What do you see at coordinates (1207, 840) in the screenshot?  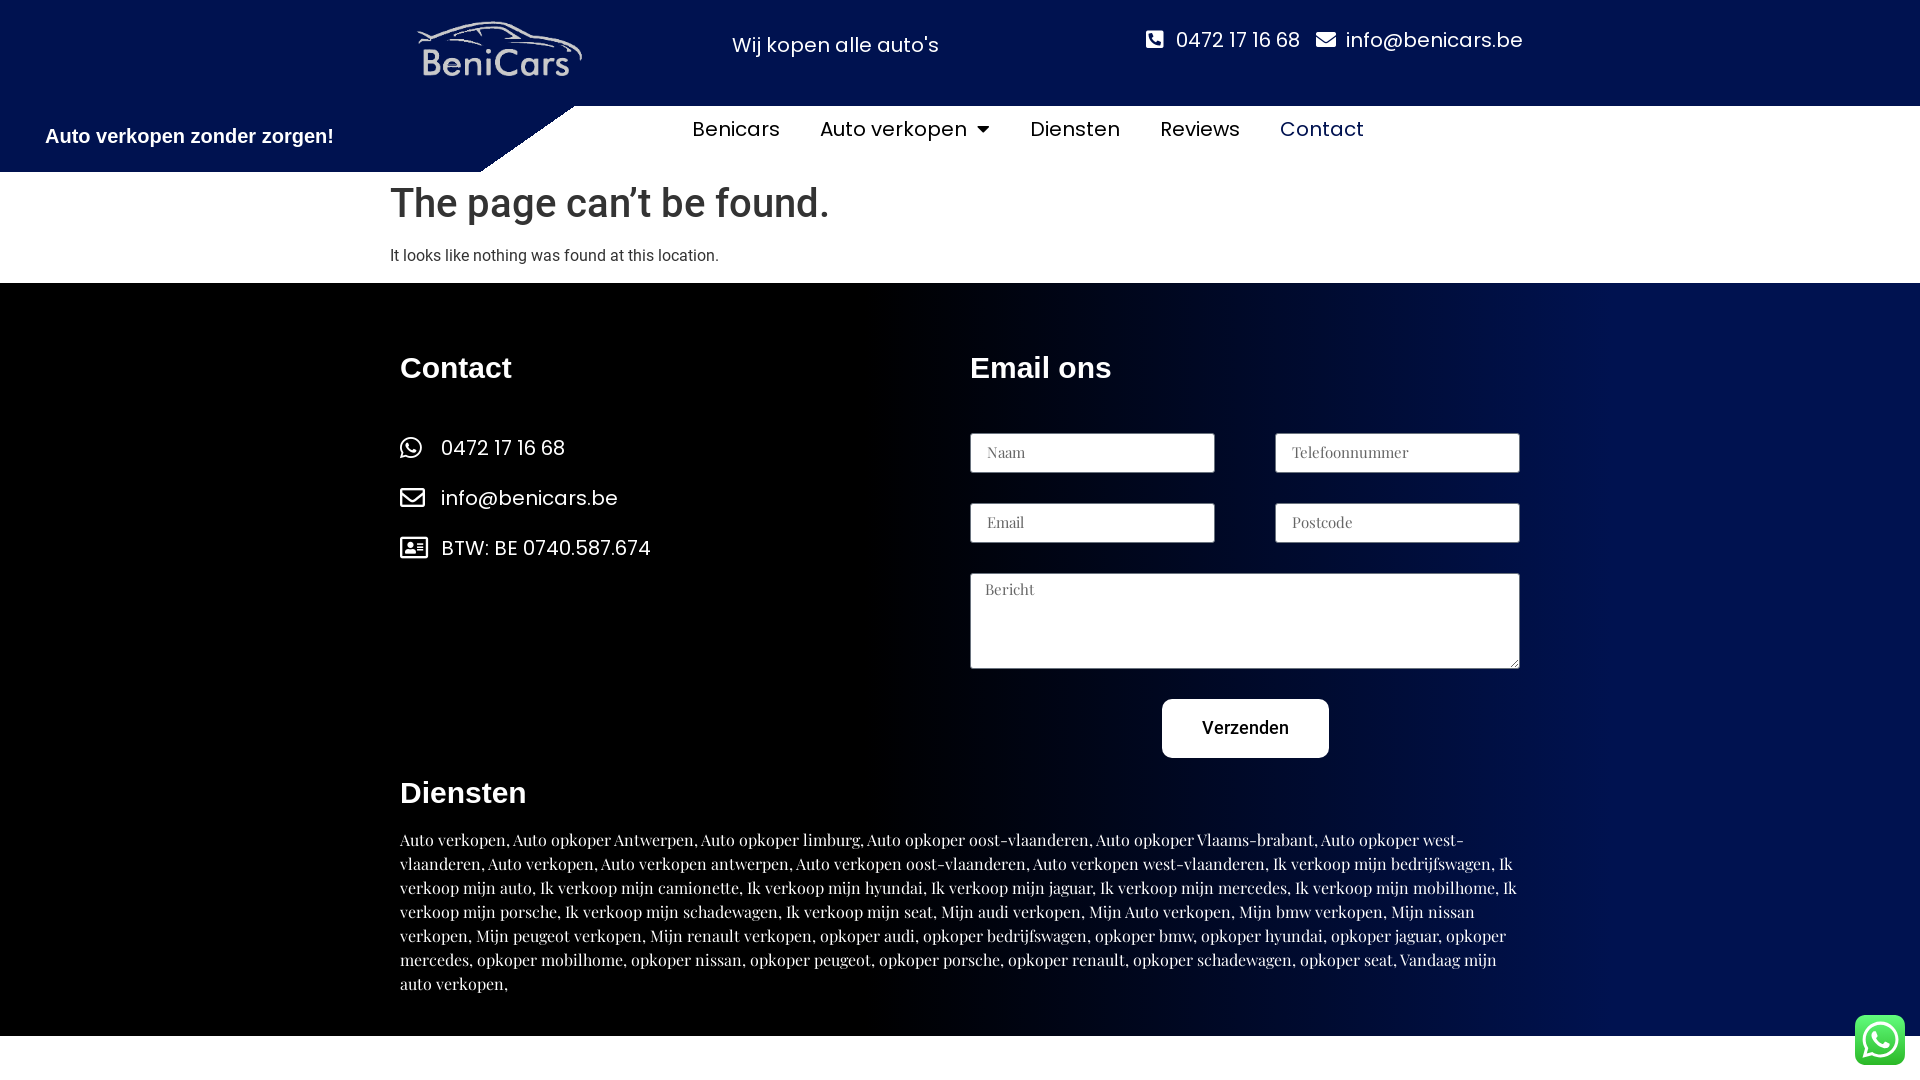 I see `Auto opkoper Vlaams-brabant,` at bounding box center [1207, 840].